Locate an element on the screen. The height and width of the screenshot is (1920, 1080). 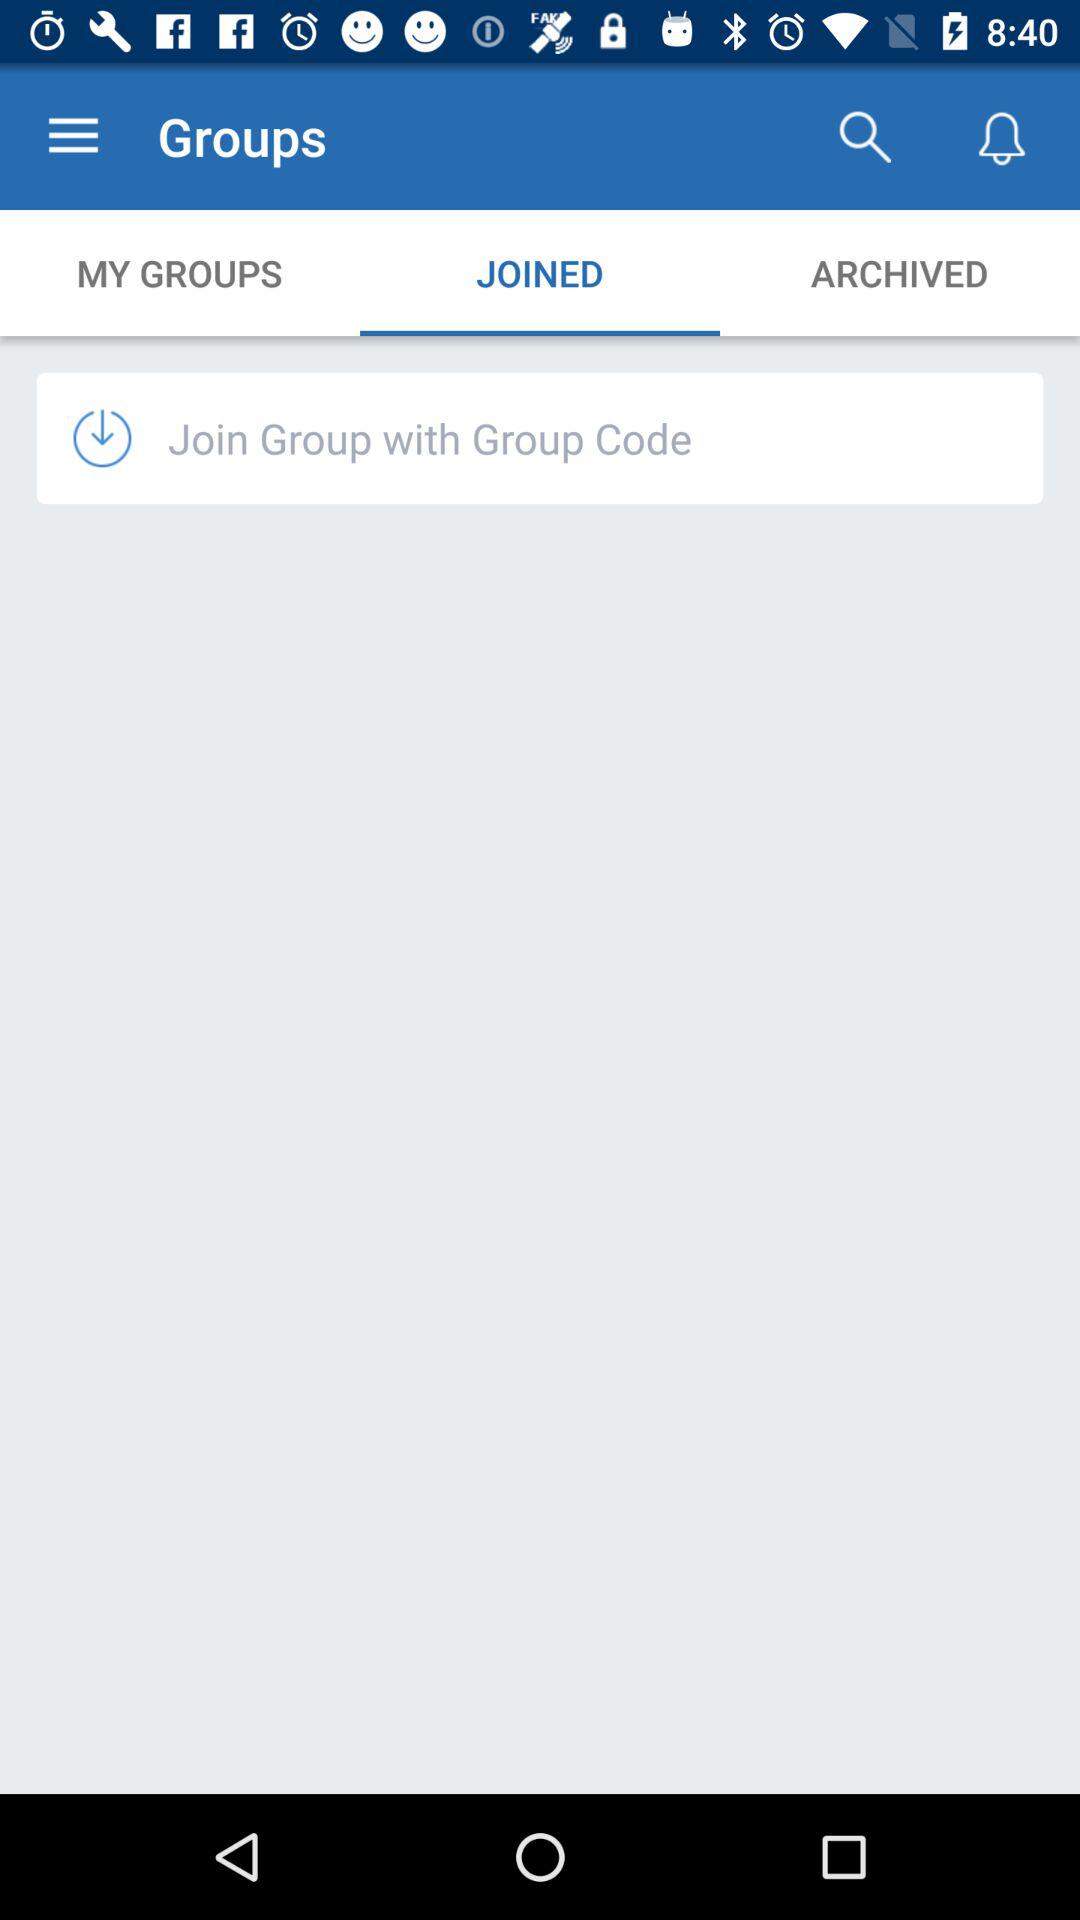
select the icon to the left of join group with icon is located at coordinates (120, 438).